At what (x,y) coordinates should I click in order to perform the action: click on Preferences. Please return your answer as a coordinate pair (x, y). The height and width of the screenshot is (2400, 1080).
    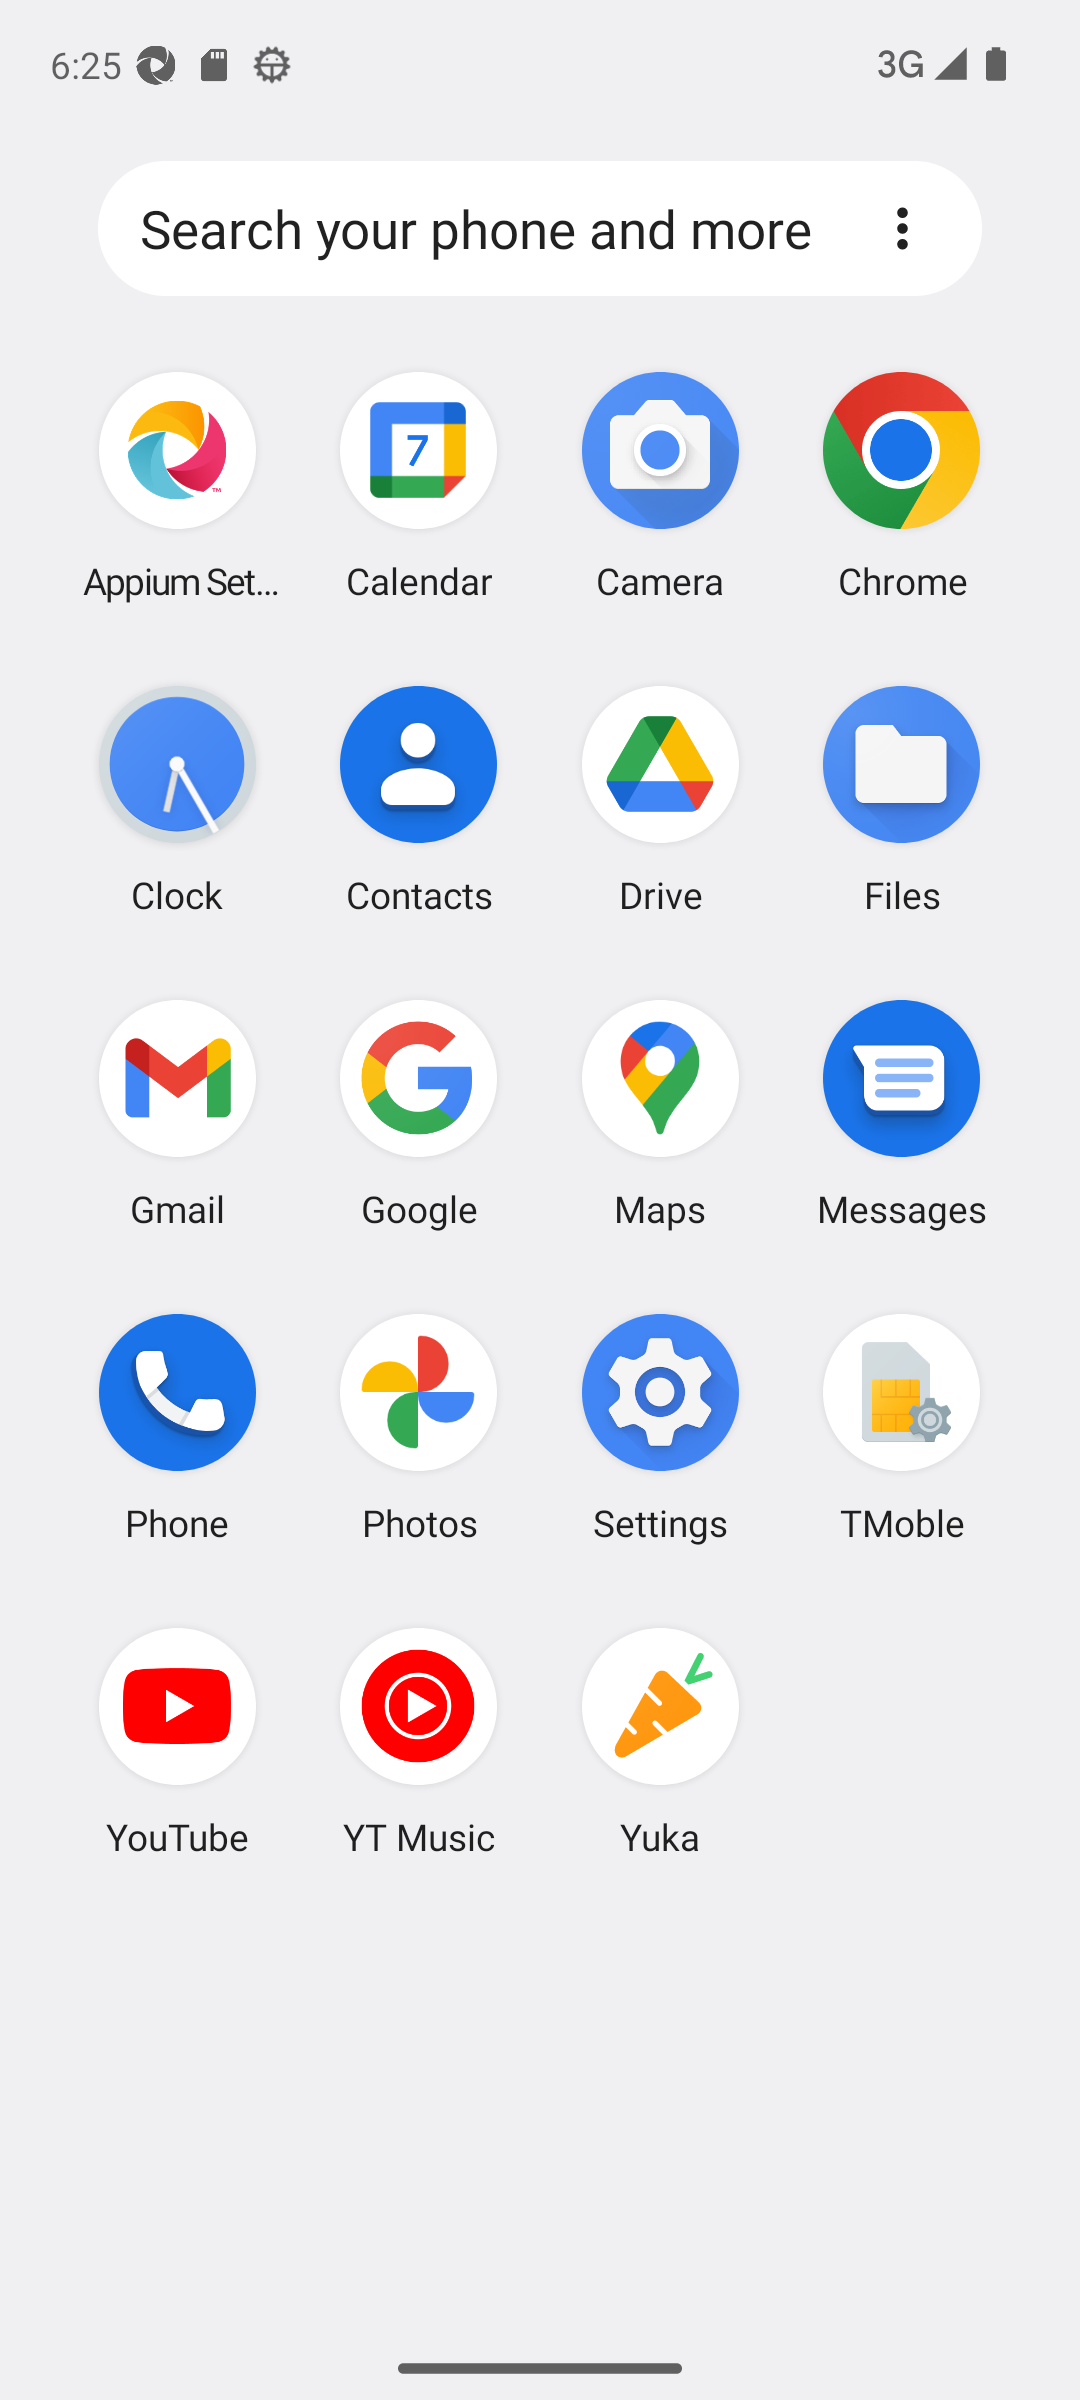
    Looking at the image, I should click on (902, 228).